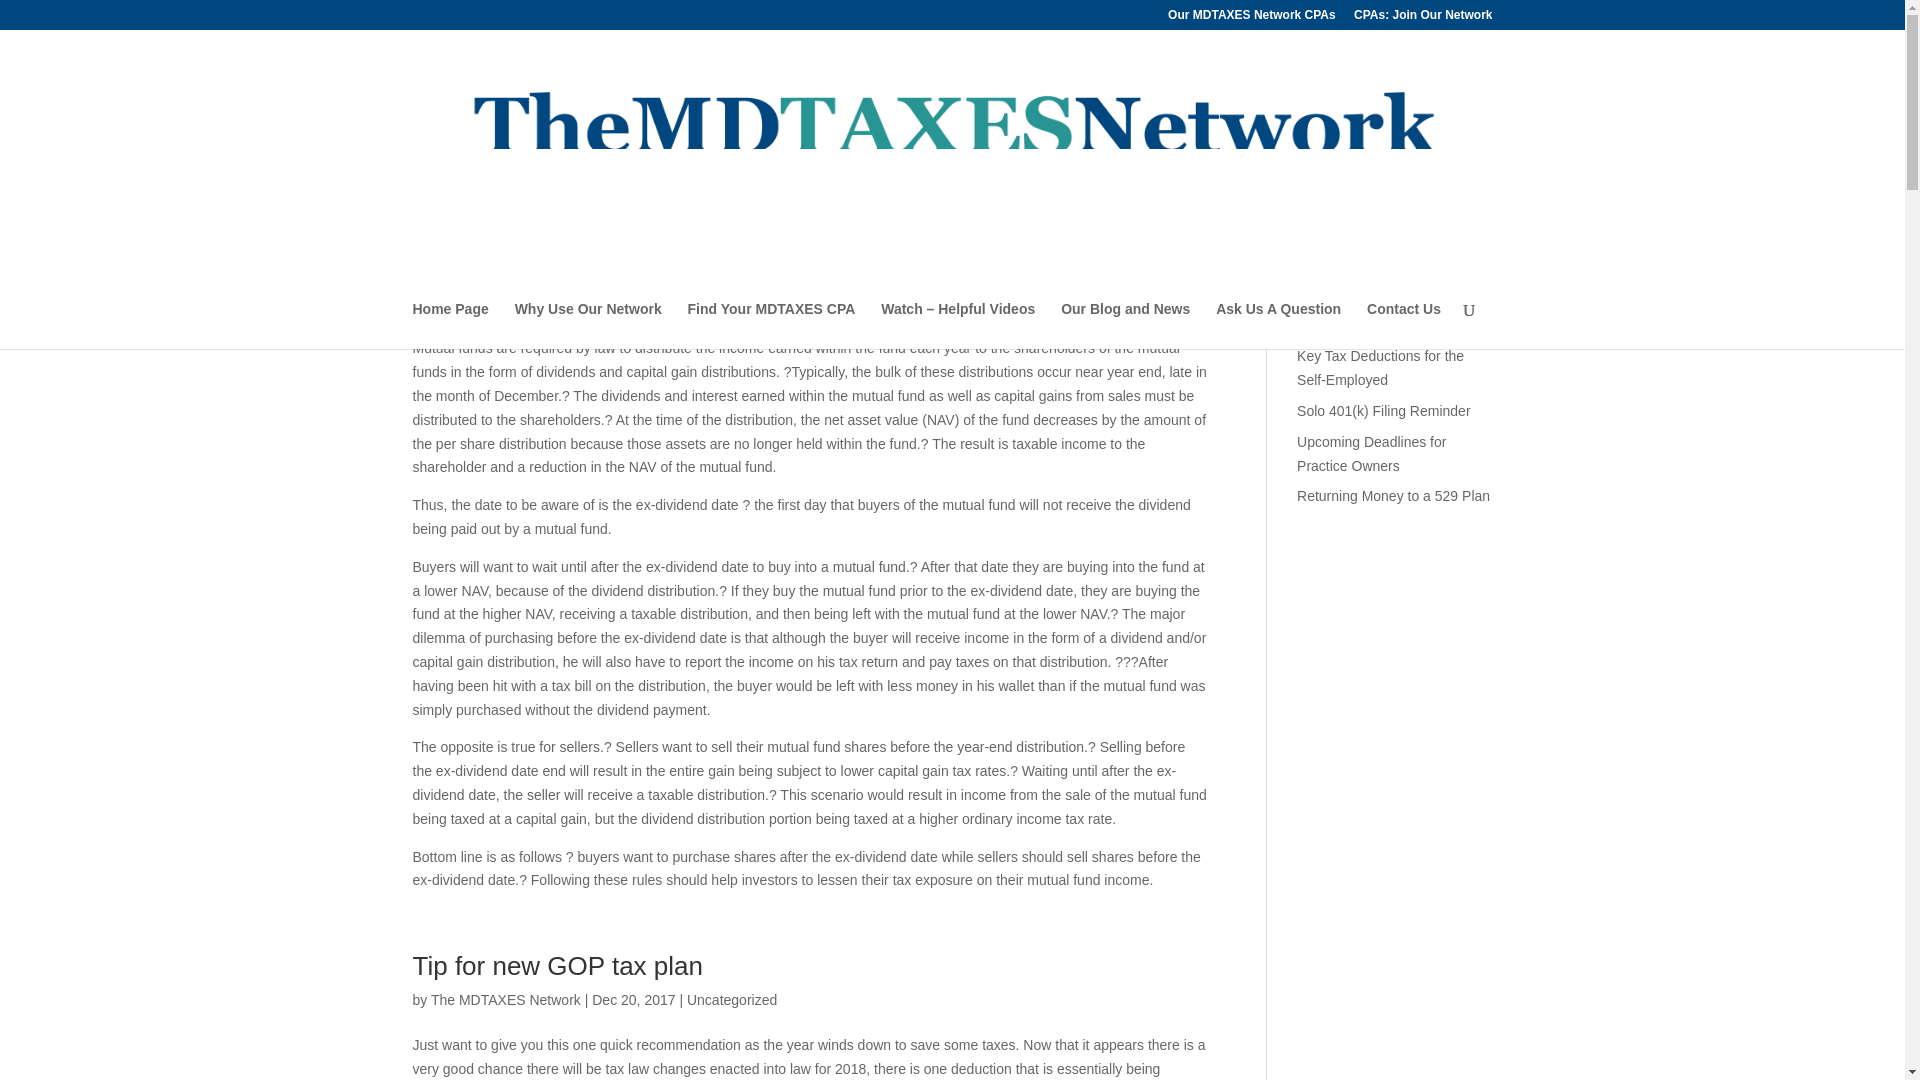 The image size is (1920, 1080). What do you see at coordinates (732, 242) in the screenshot?
I see `Uncategorized` at bounding box center [732, 242].